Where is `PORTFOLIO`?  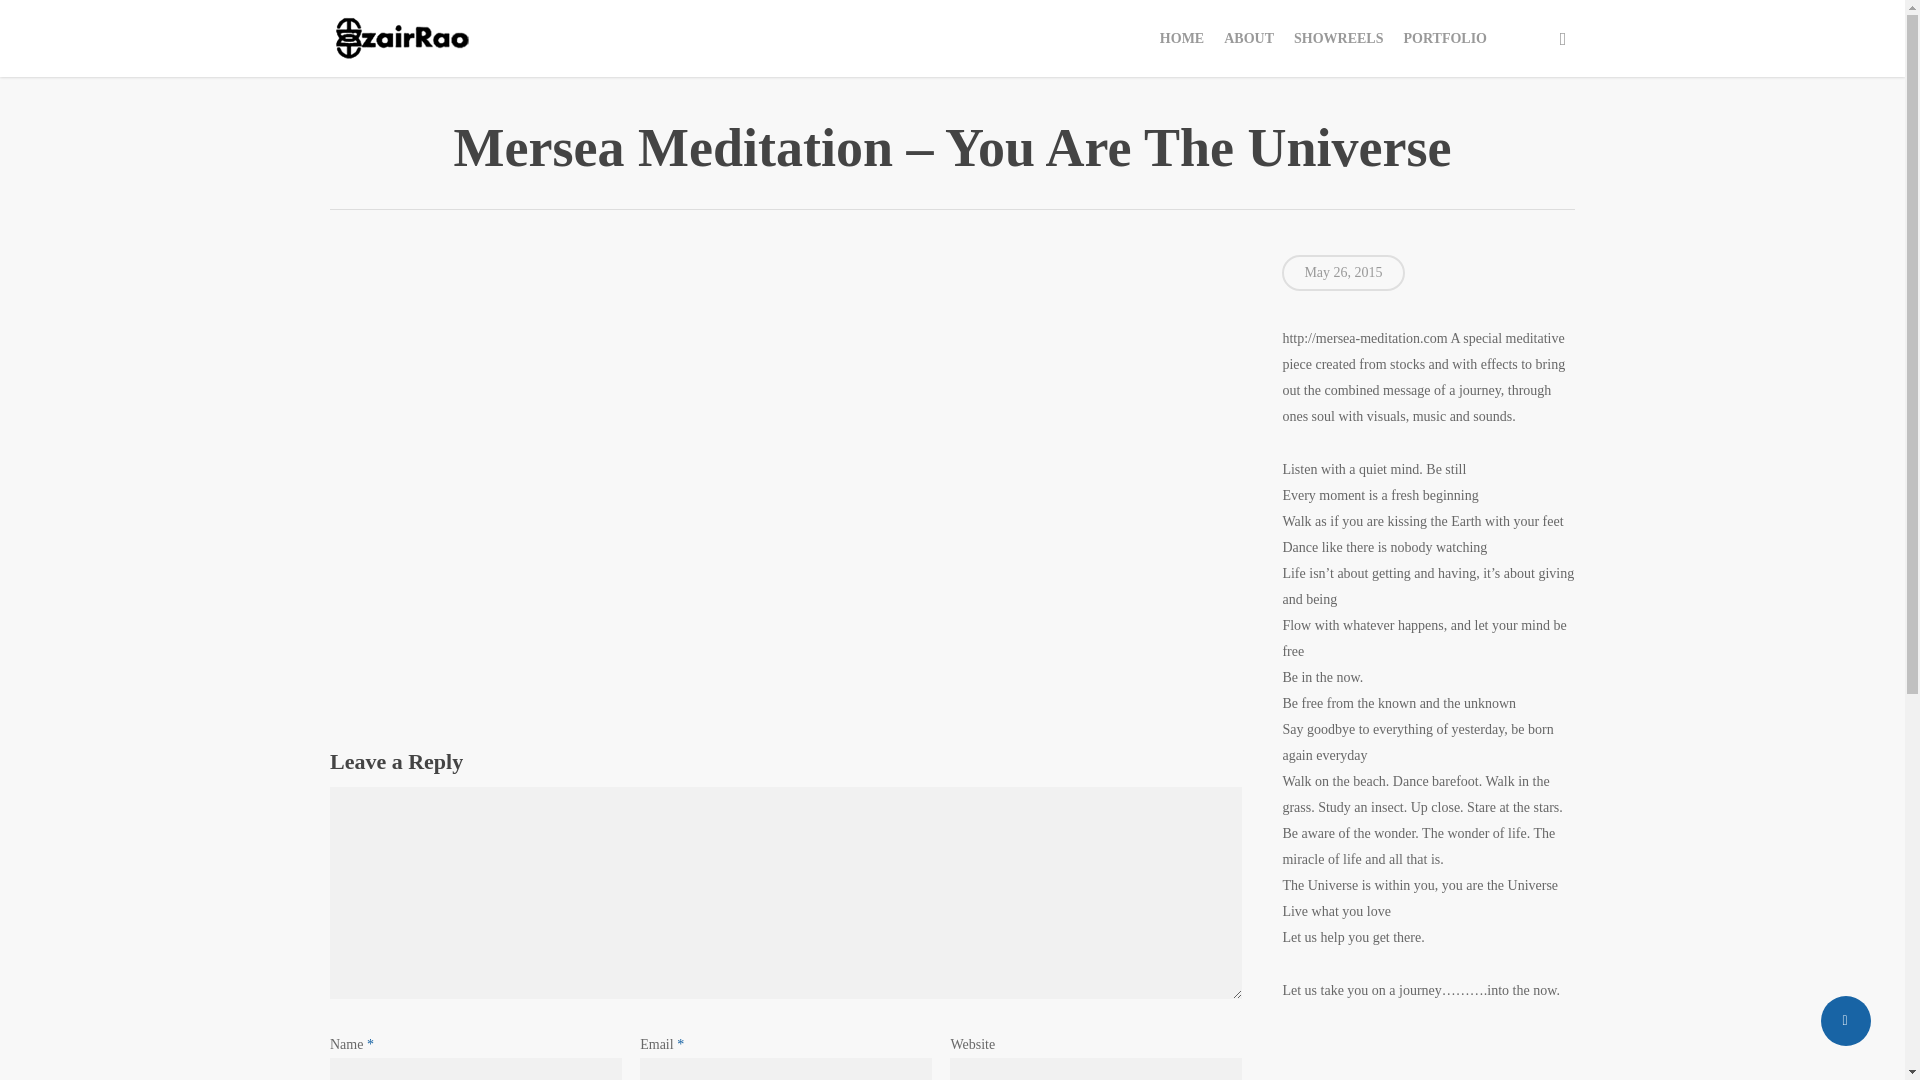
PORTFOLIO is located at coordinates (1445, 38).